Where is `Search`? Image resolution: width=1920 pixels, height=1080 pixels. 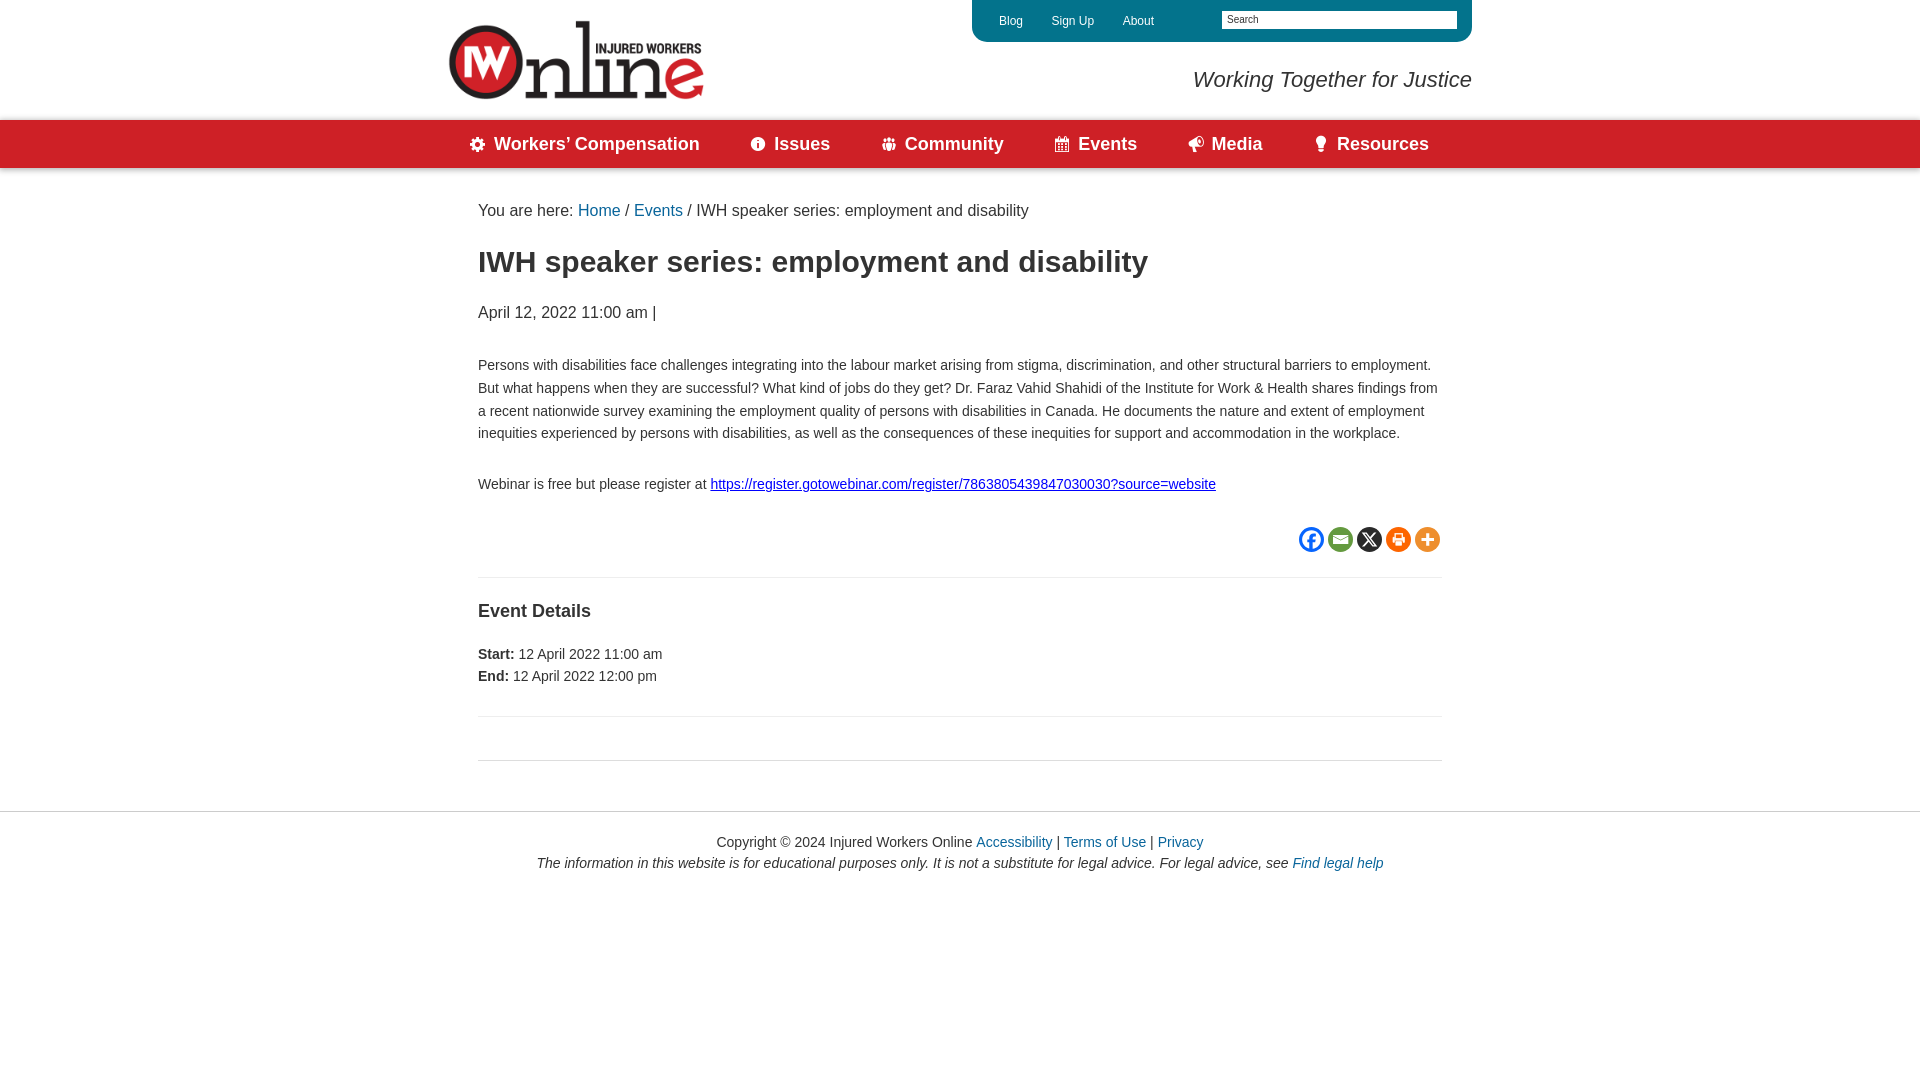 Search is located at coordinates (1440, 21).